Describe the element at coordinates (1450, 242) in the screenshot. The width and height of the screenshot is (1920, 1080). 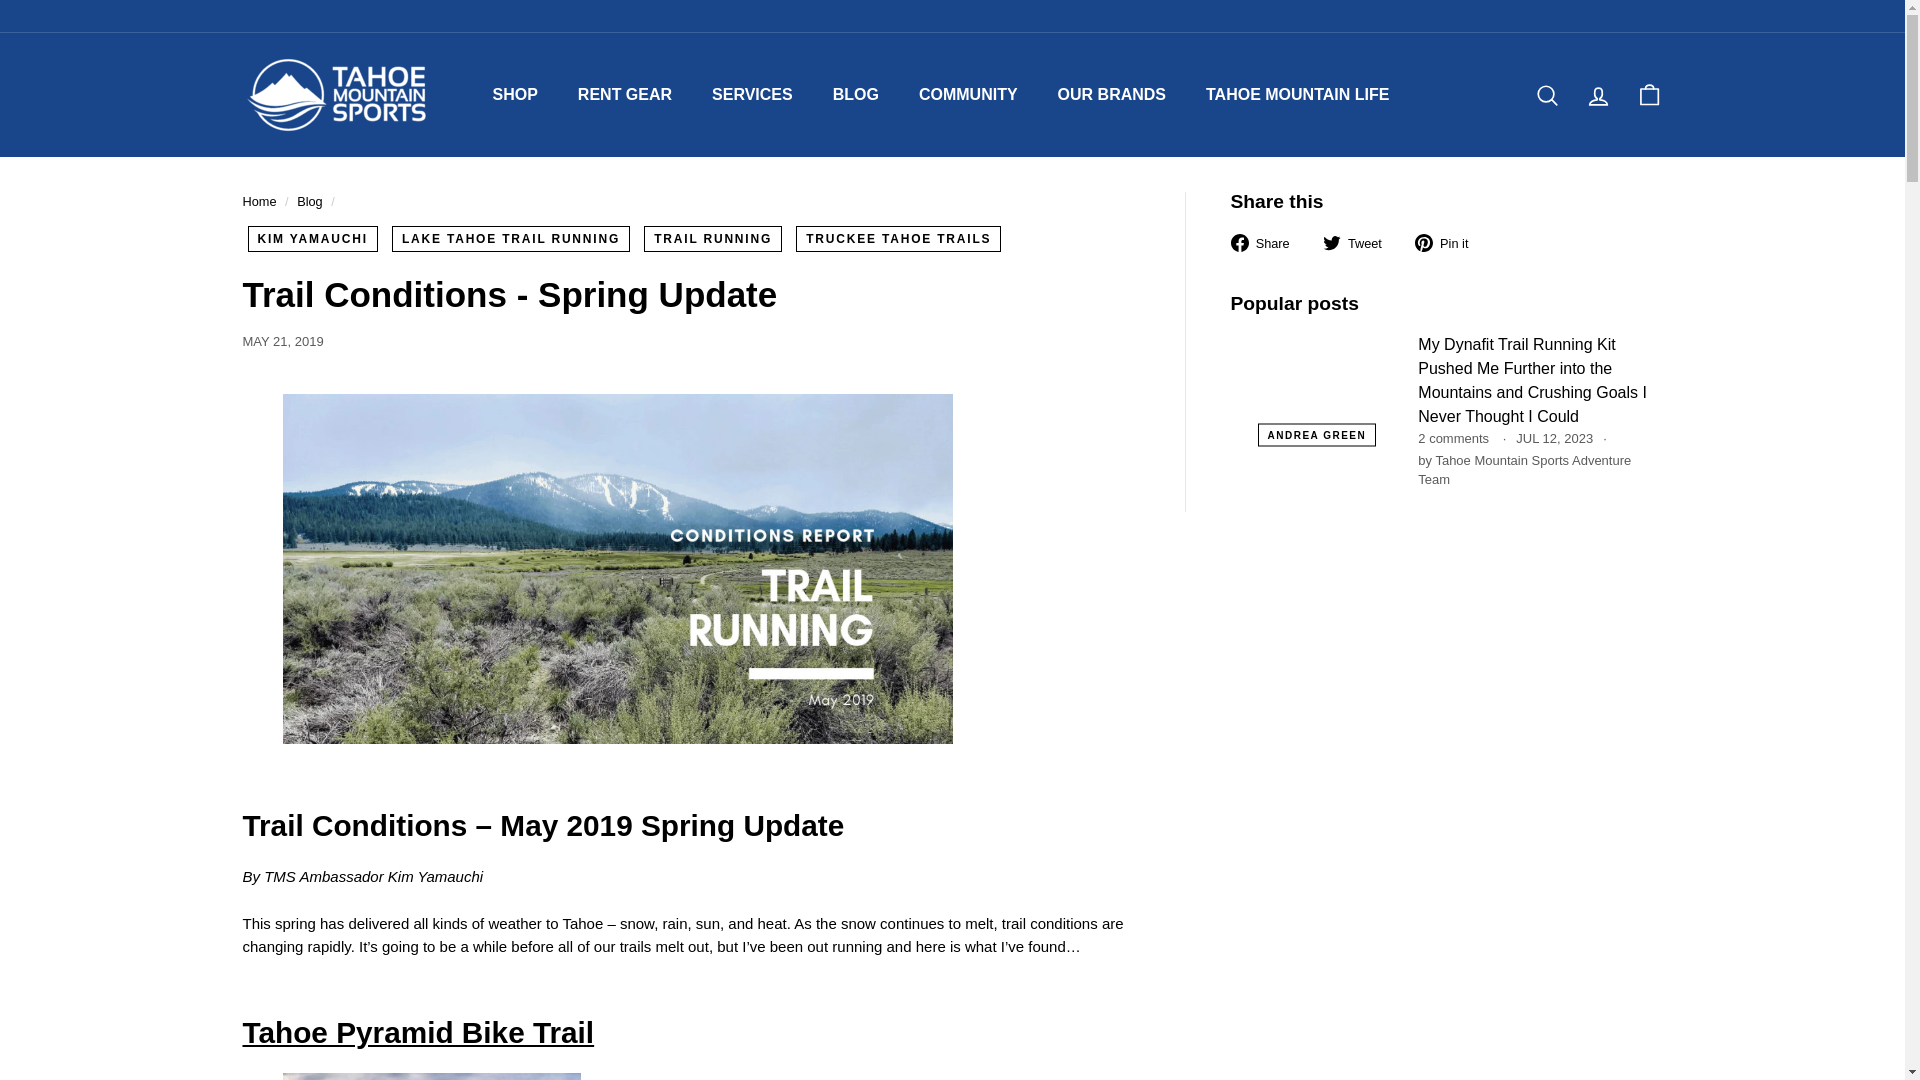
I see `Pin on Pinterest` at that location.